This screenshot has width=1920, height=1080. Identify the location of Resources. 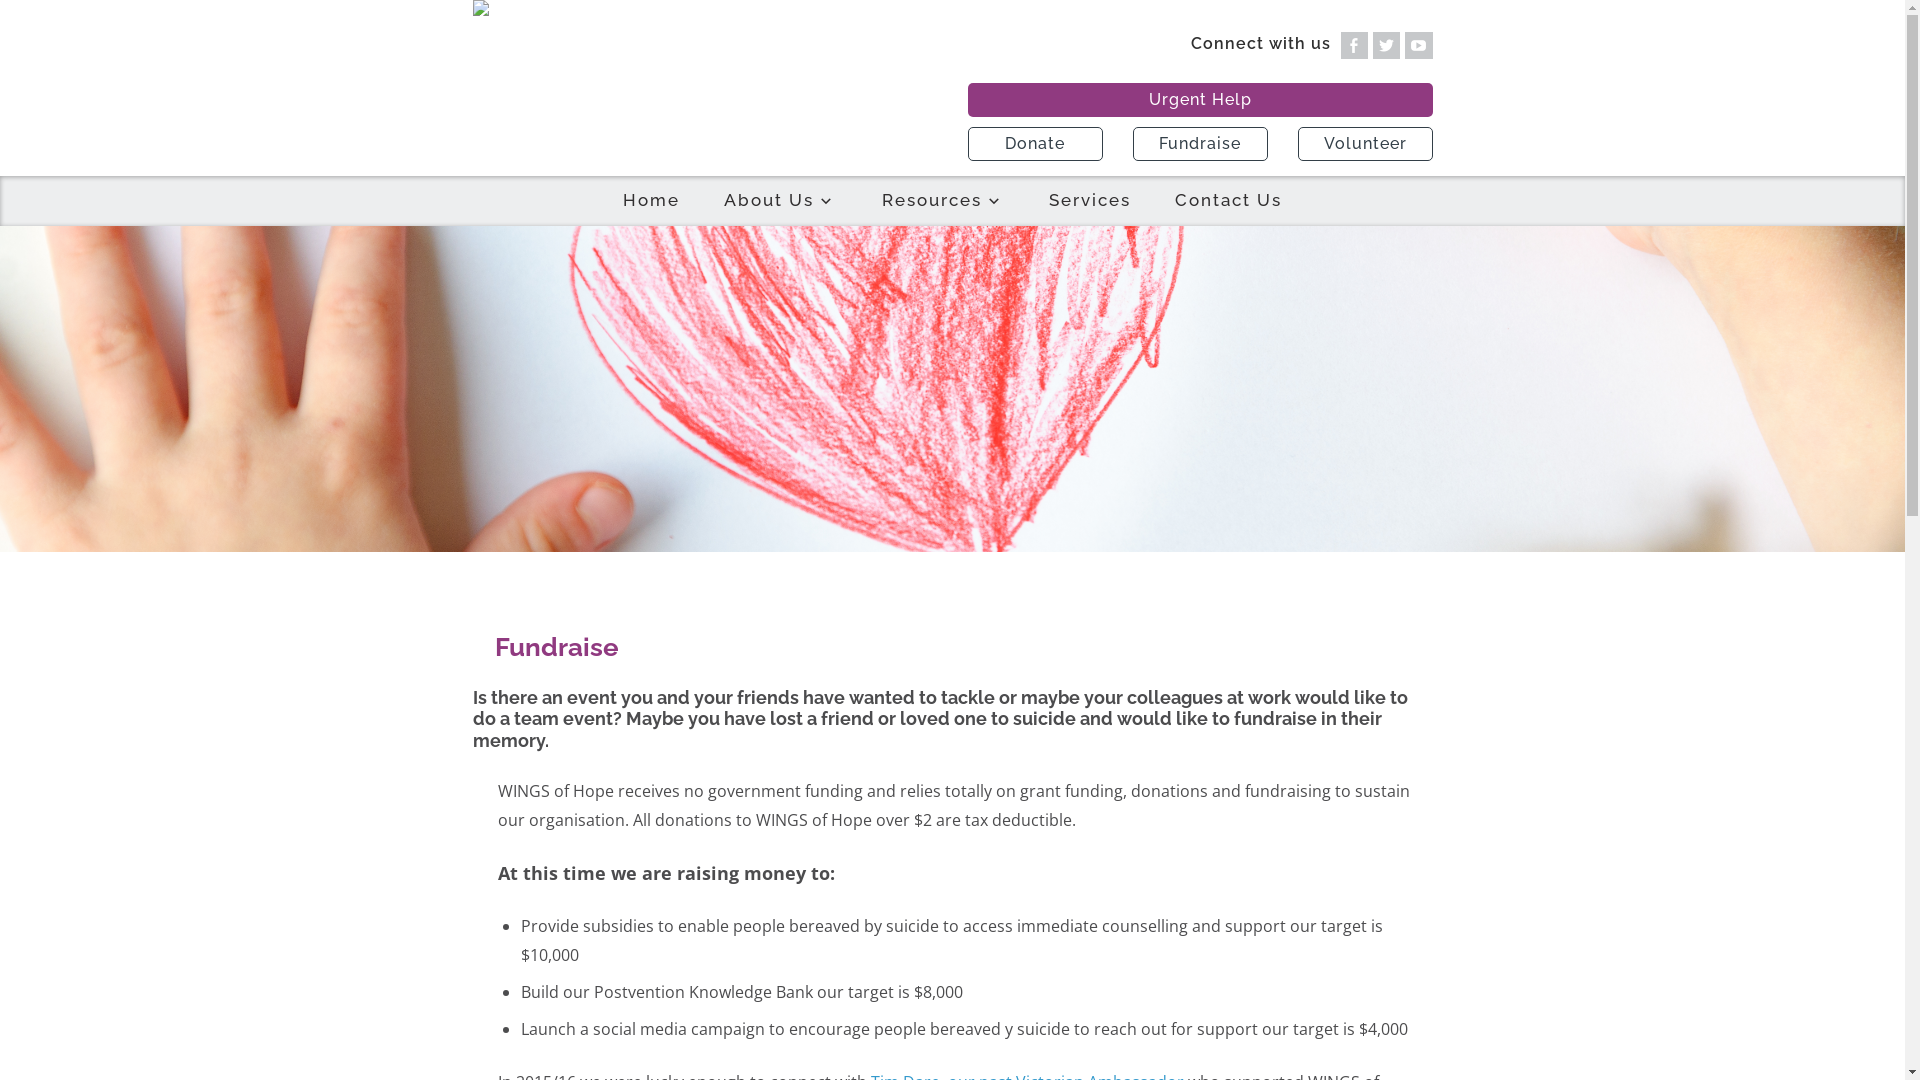
(944, 201).